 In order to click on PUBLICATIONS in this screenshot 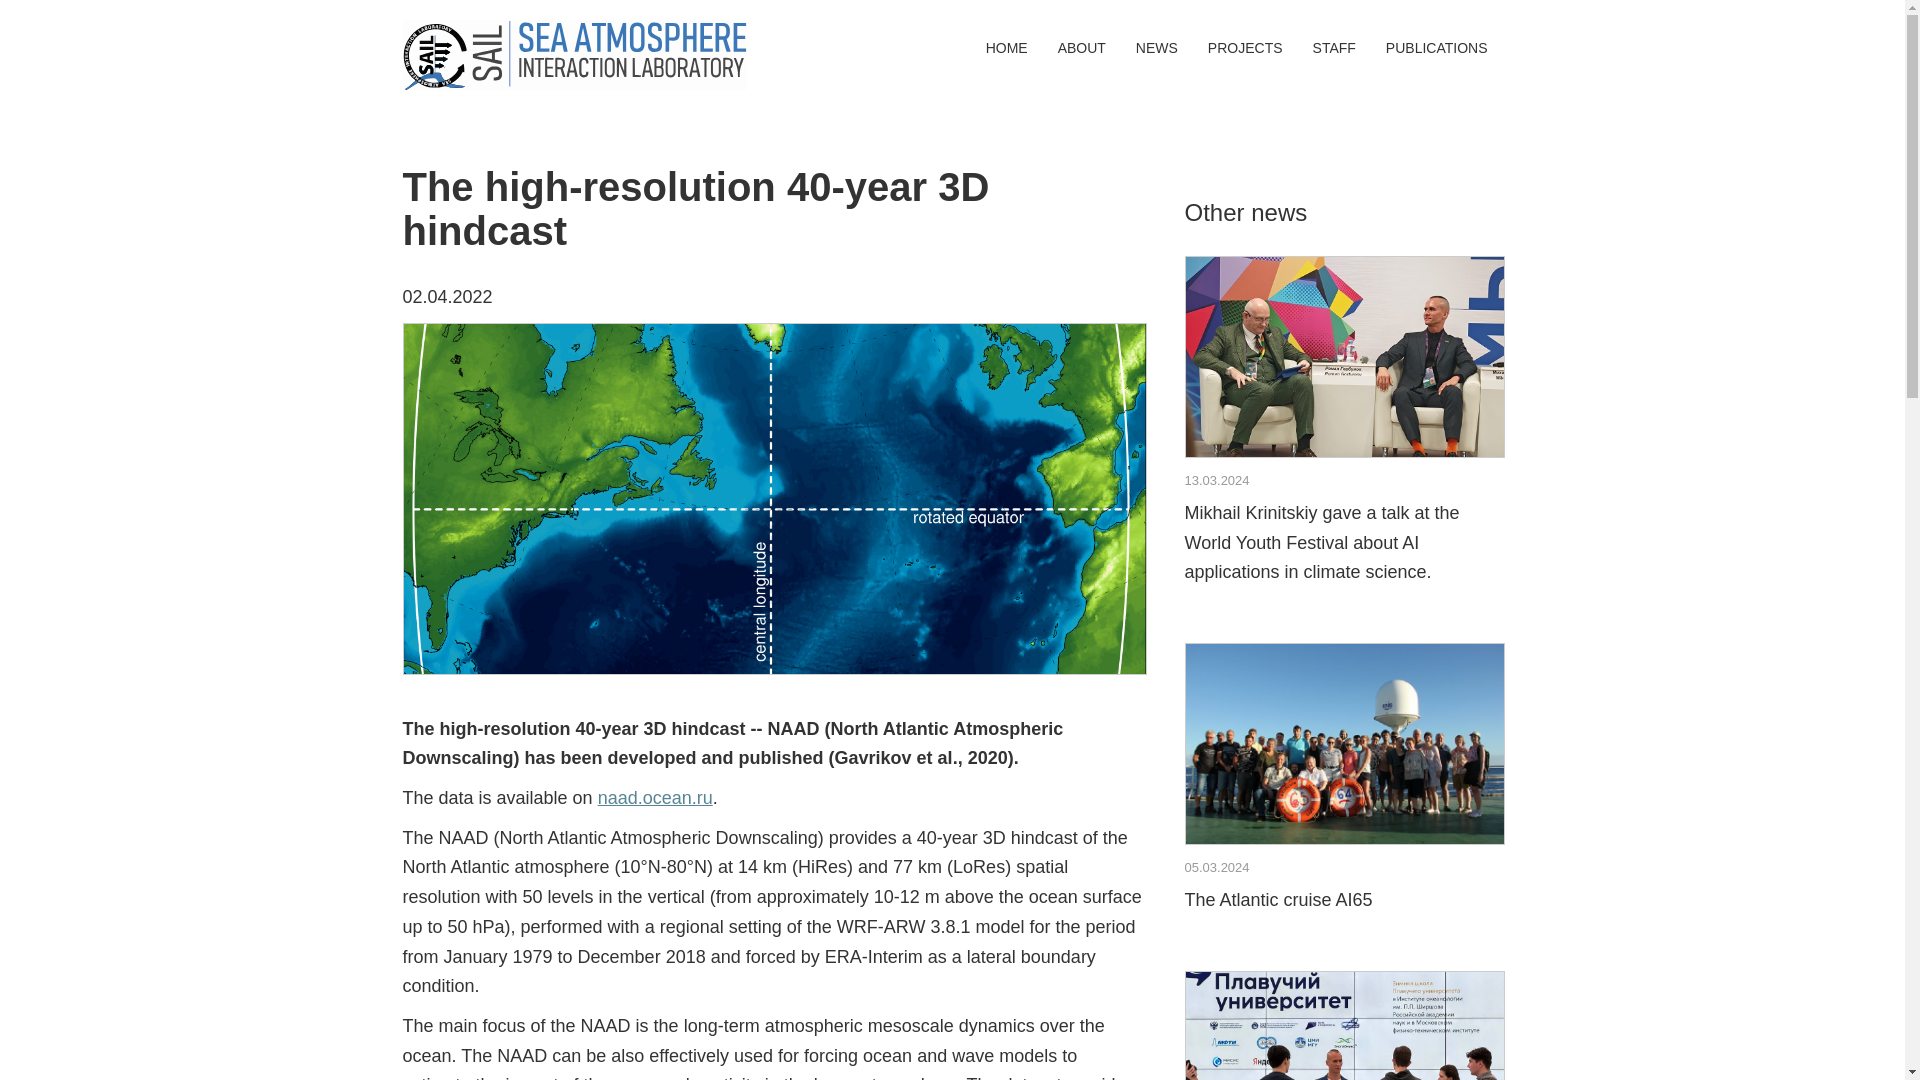, I will do `click(1081, 48)`.